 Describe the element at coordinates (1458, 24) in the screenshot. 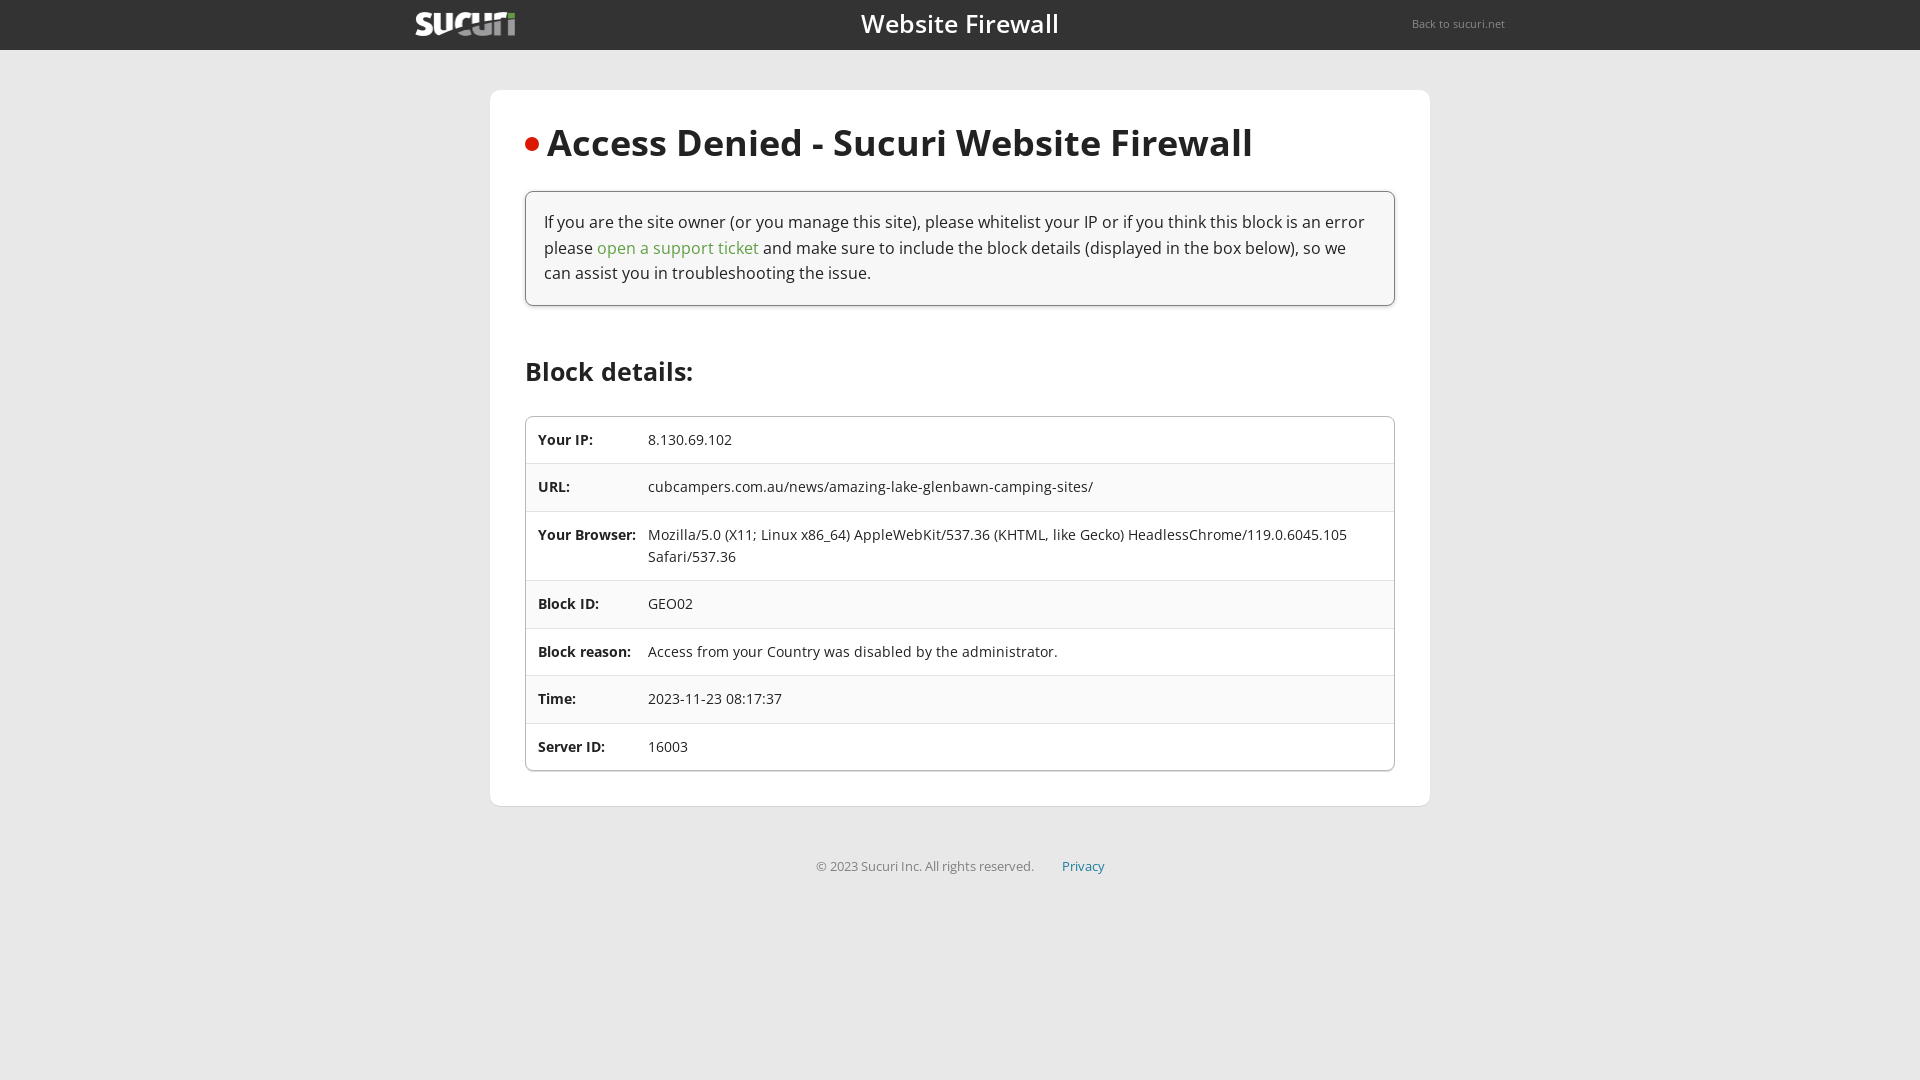

I see `Back to sucuri.net` at that location.